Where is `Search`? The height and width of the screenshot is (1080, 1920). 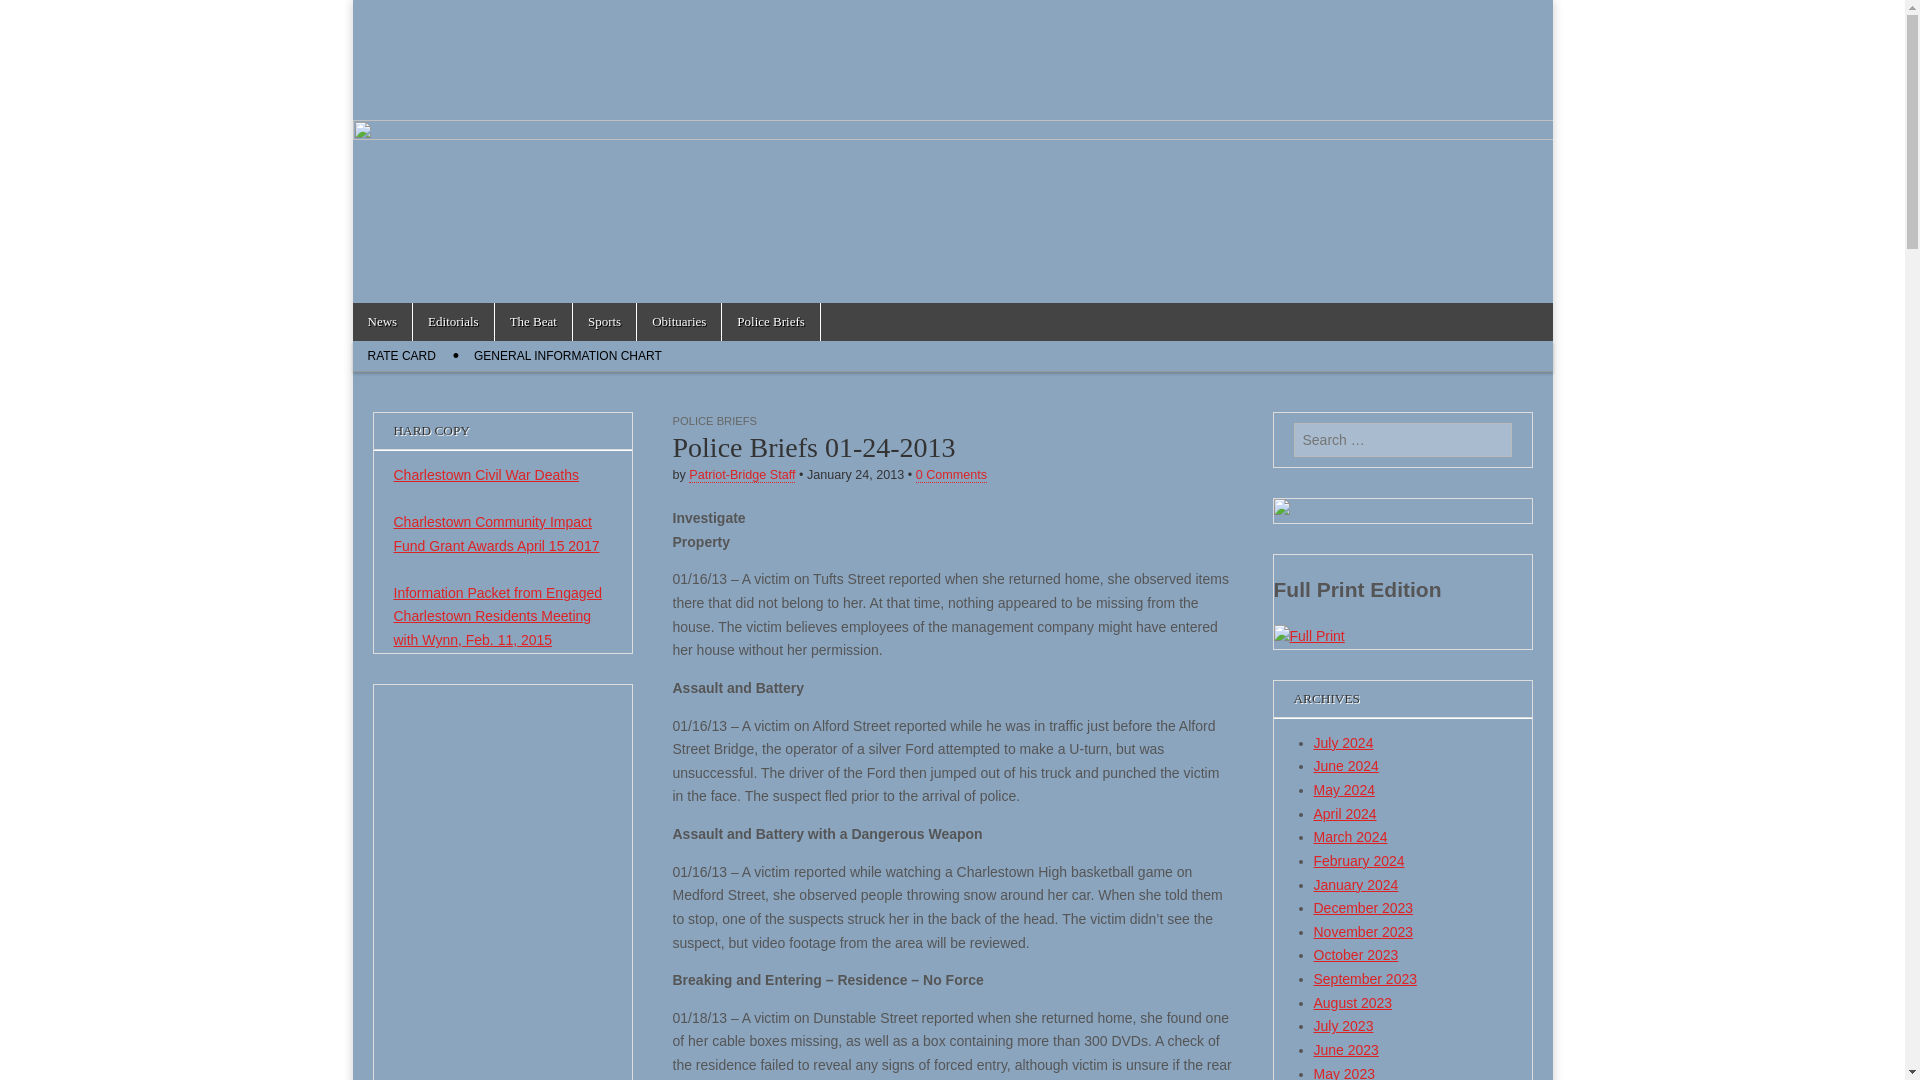
Search is located at coordinates (30, 16).